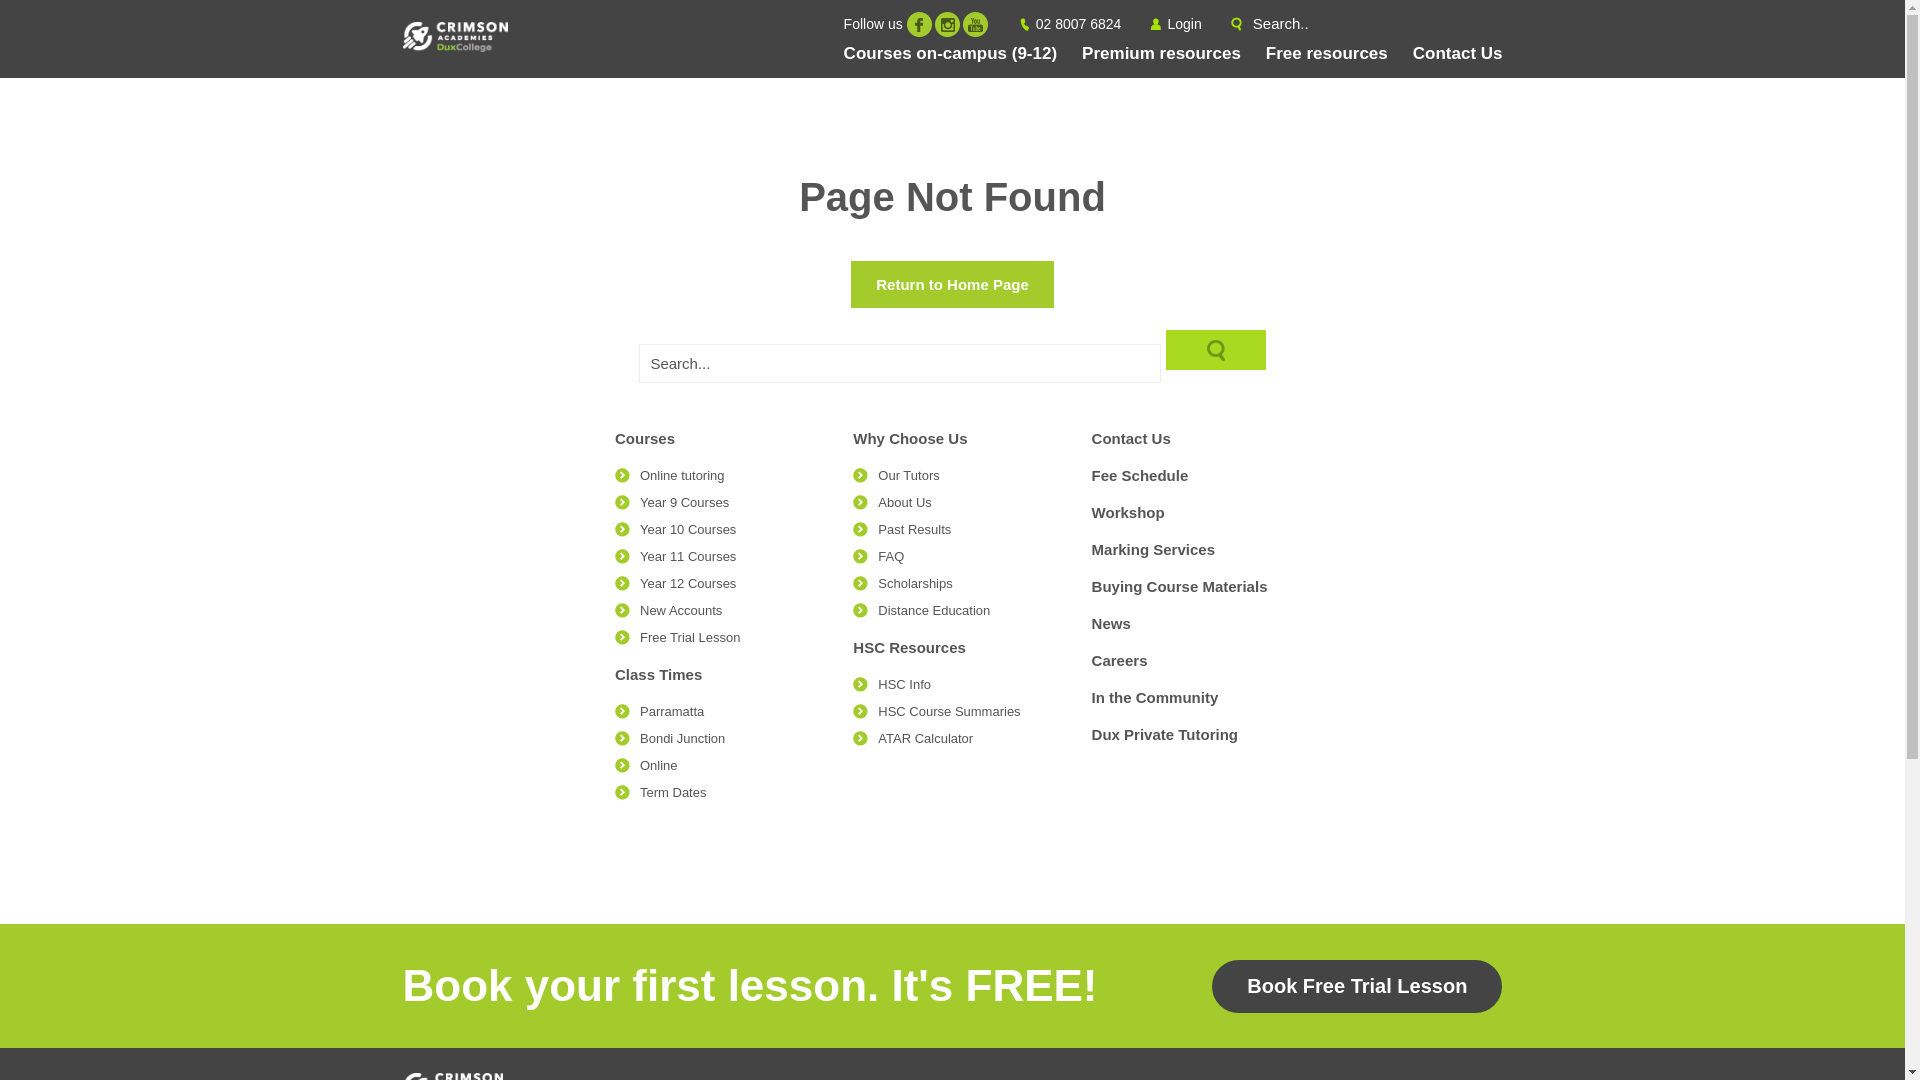 This screenshot has height=1080, width=1920. What do you see at coordinates (672, 712) in the screenshot?
I see `Parramatta` at bounding box center [672, 712].